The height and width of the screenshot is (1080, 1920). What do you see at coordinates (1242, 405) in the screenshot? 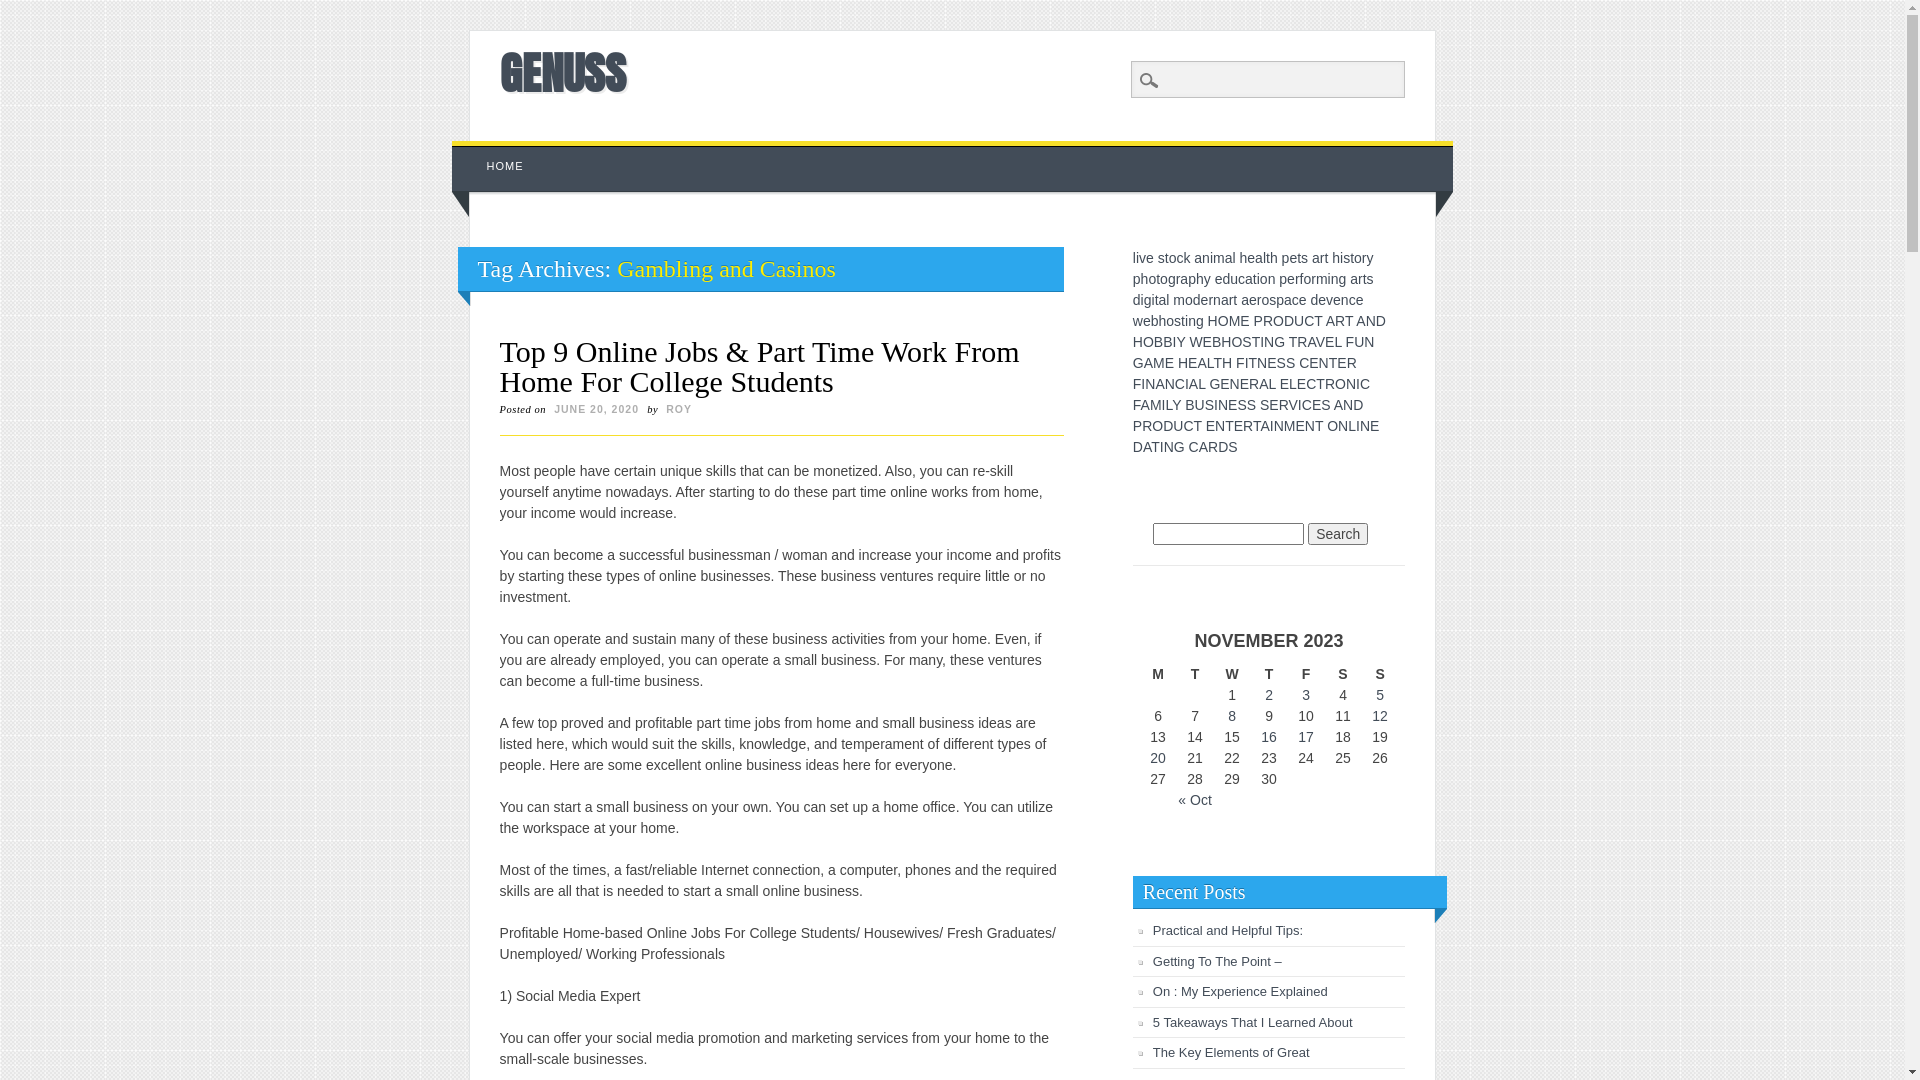
I see `S` at bounding box center [1242, 405].